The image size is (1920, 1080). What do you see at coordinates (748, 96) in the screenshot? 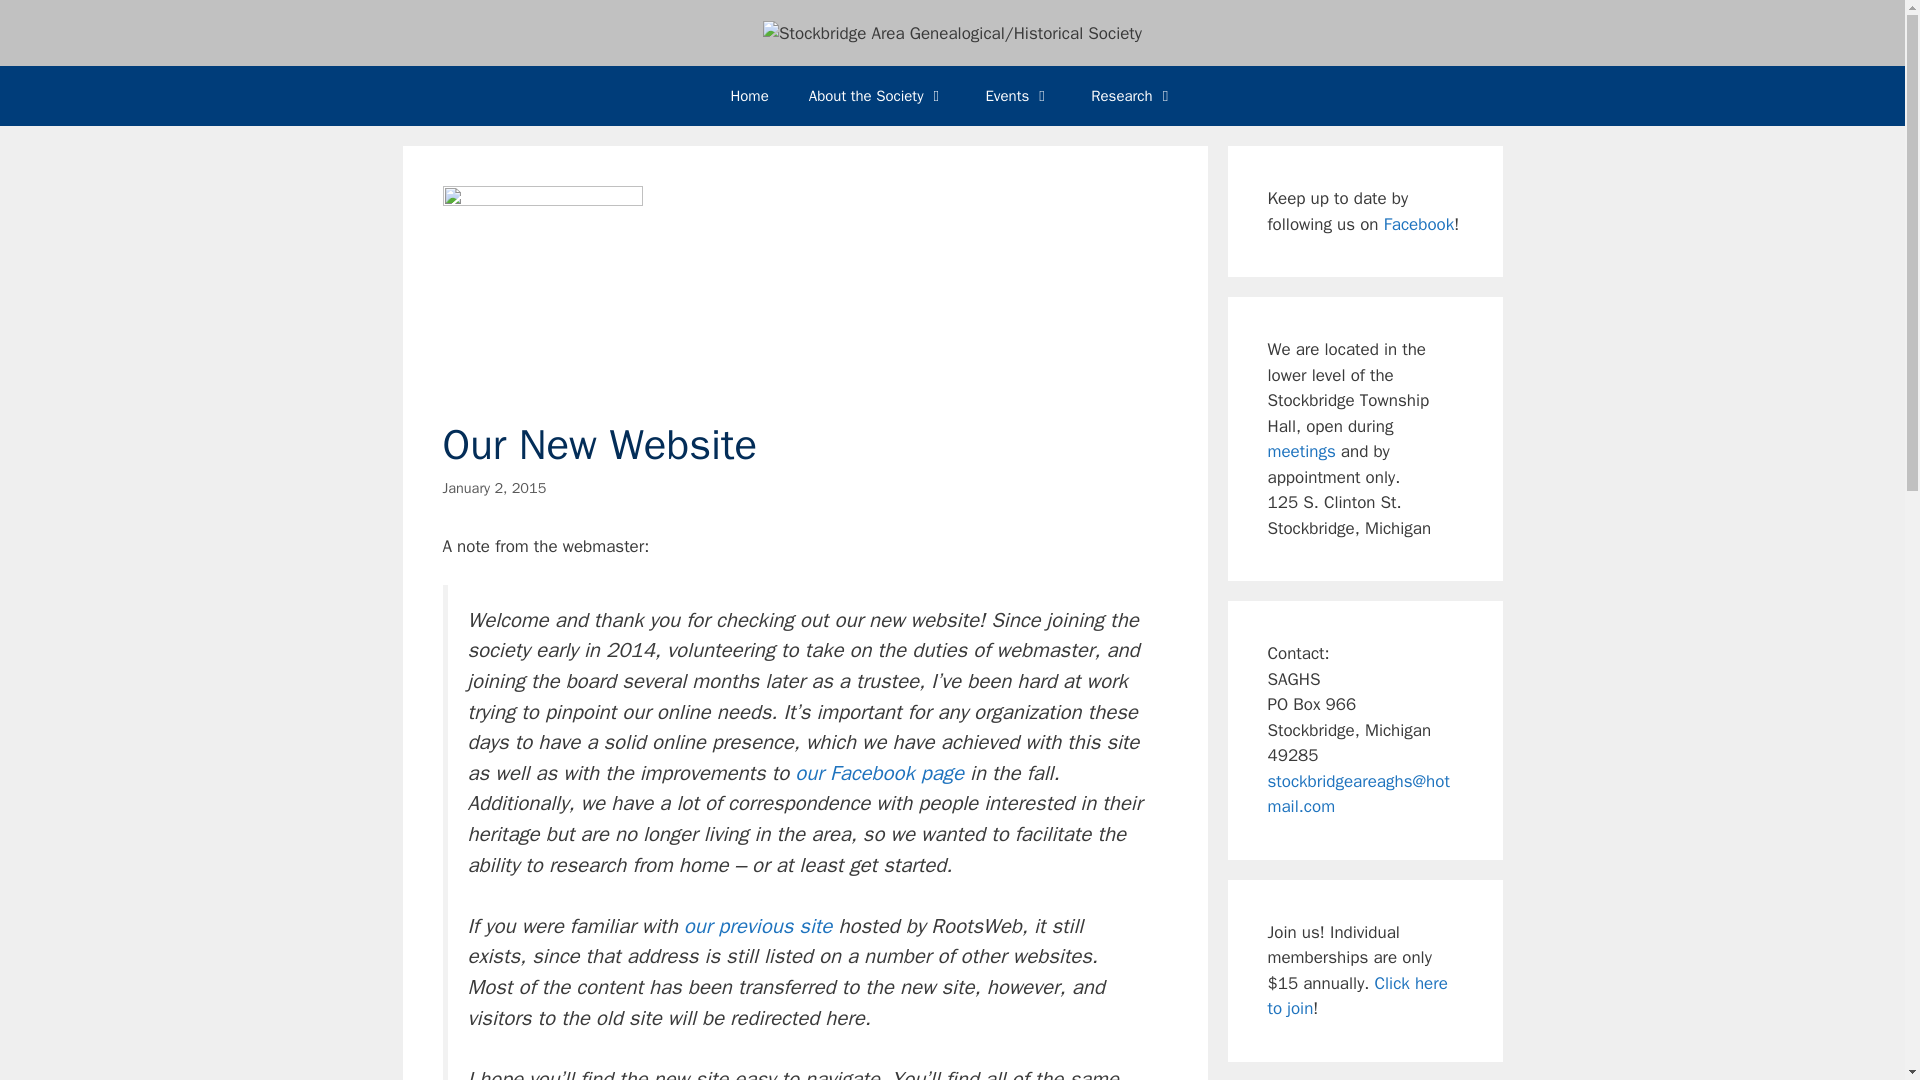
I see `Home` at bounding box center [748, 96].